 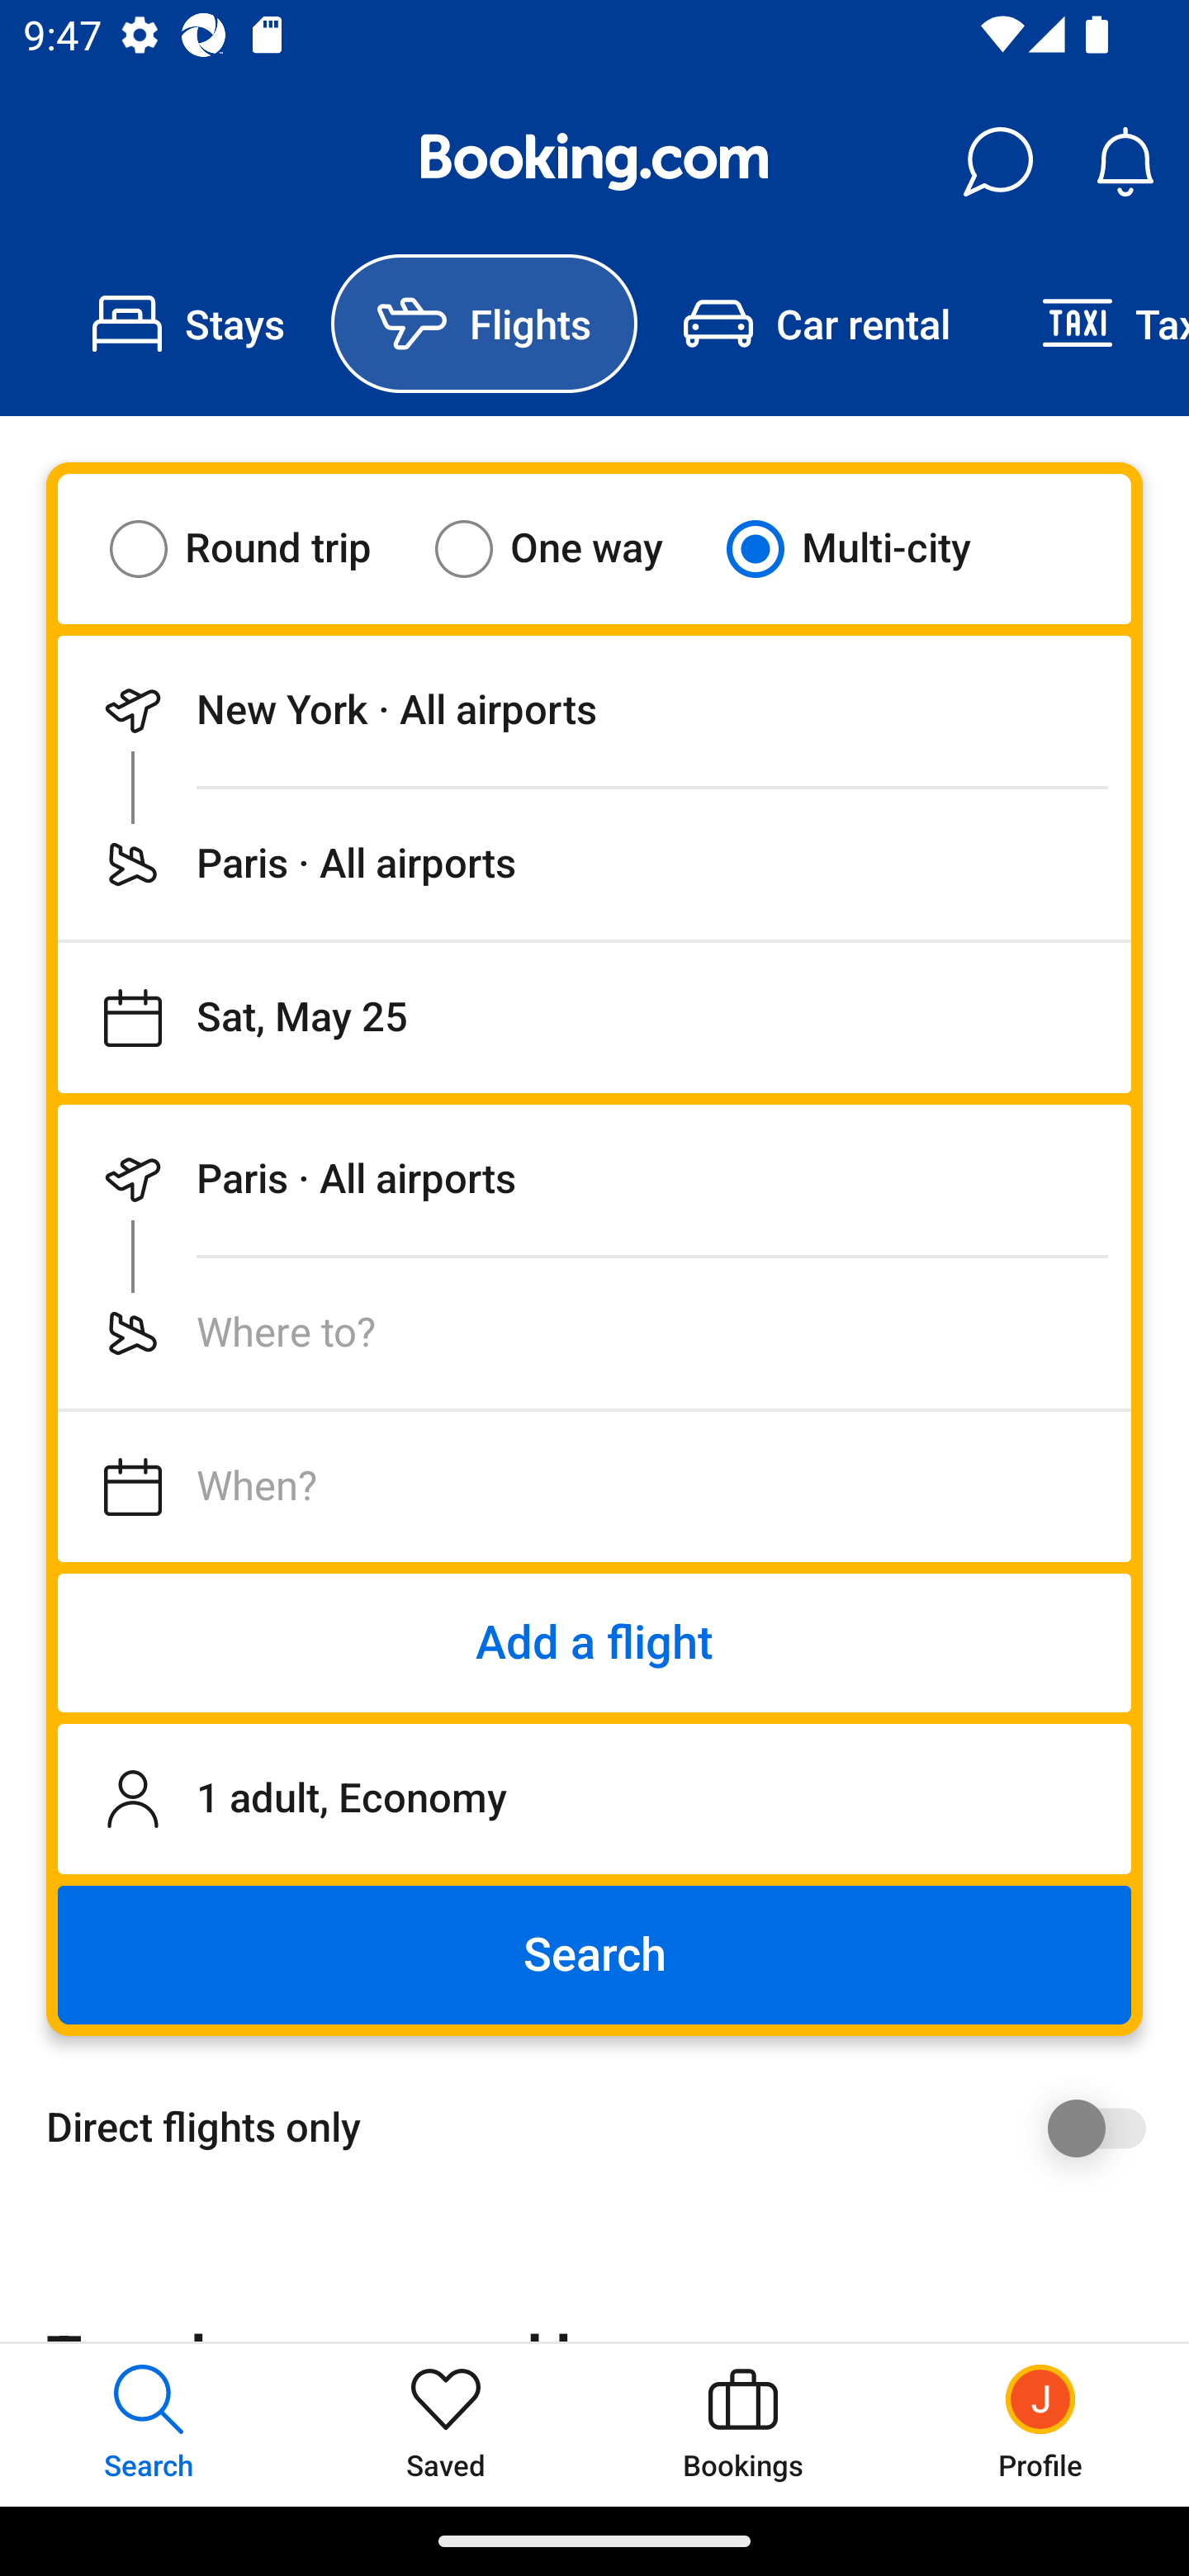 I want to click on Car rental, so click(x=816, y=324).